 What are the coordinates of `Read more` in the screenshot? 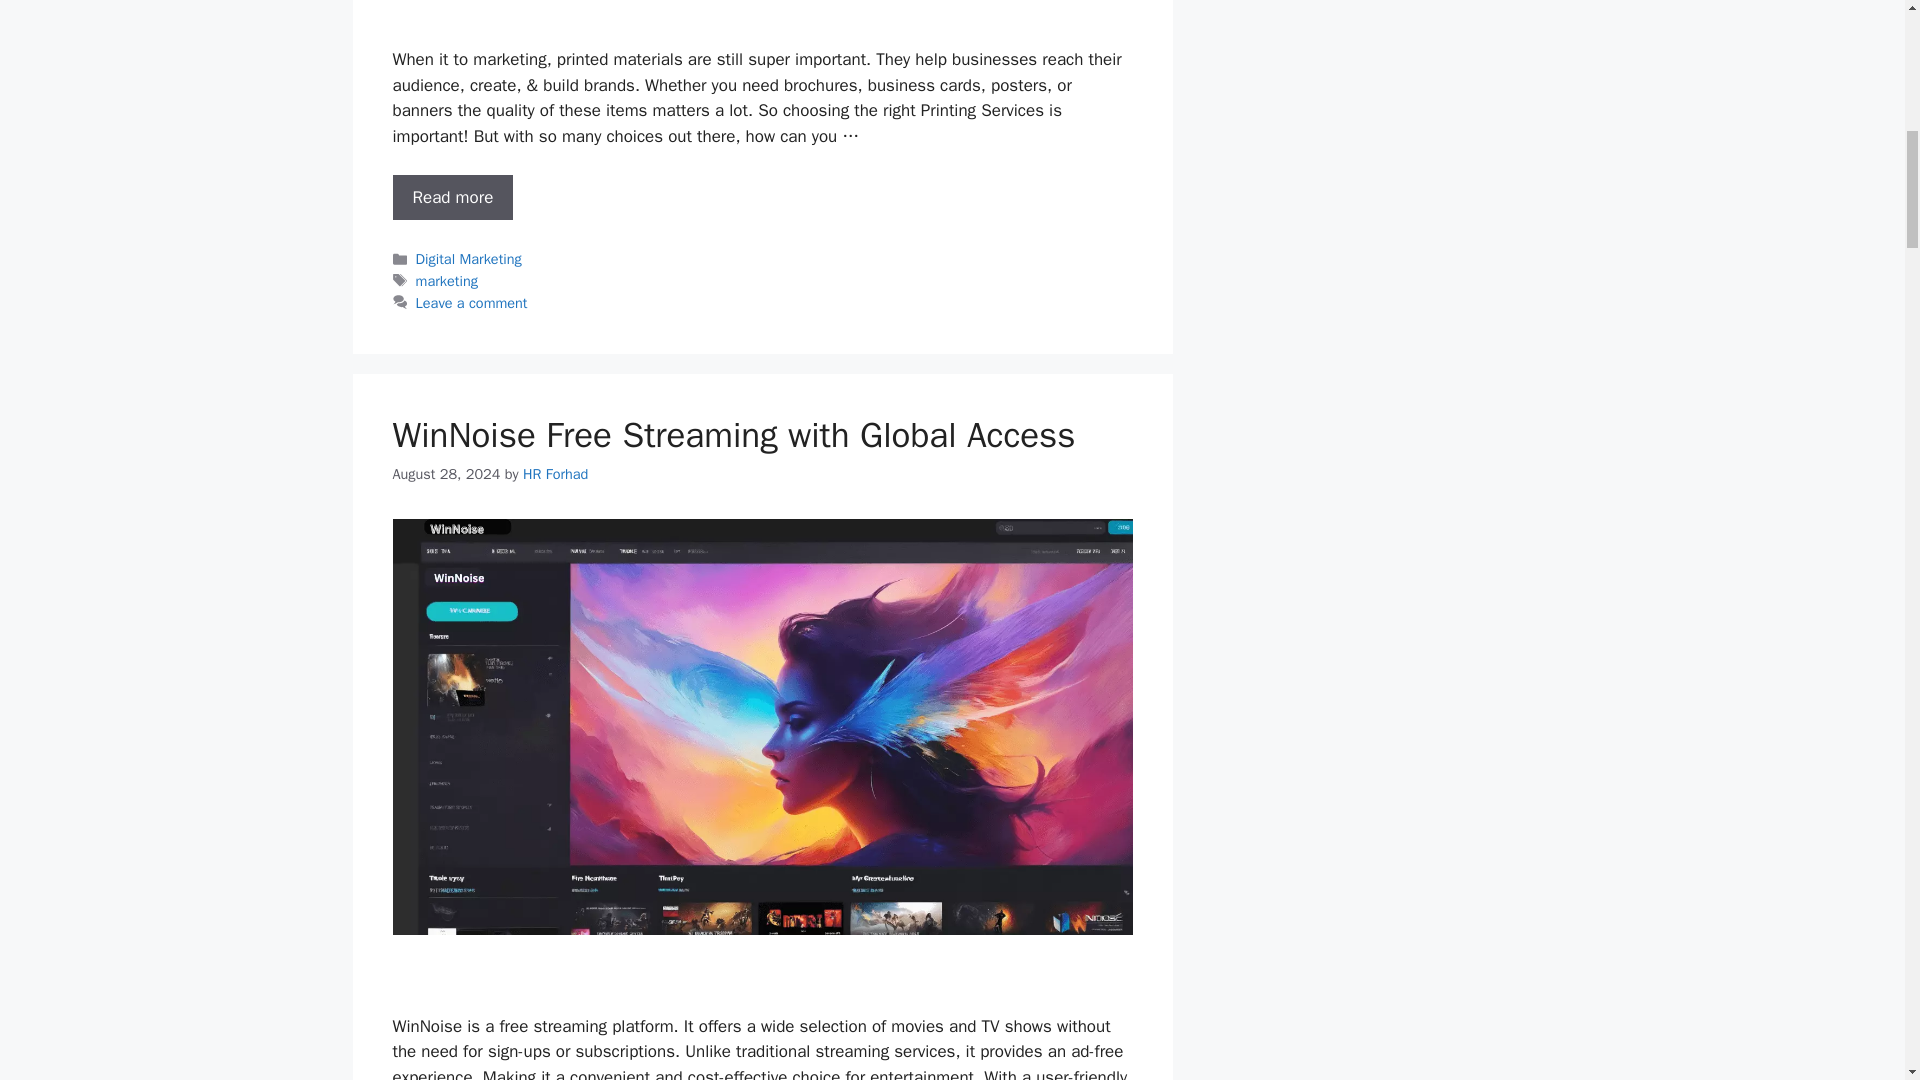 It's located at (452, 198).